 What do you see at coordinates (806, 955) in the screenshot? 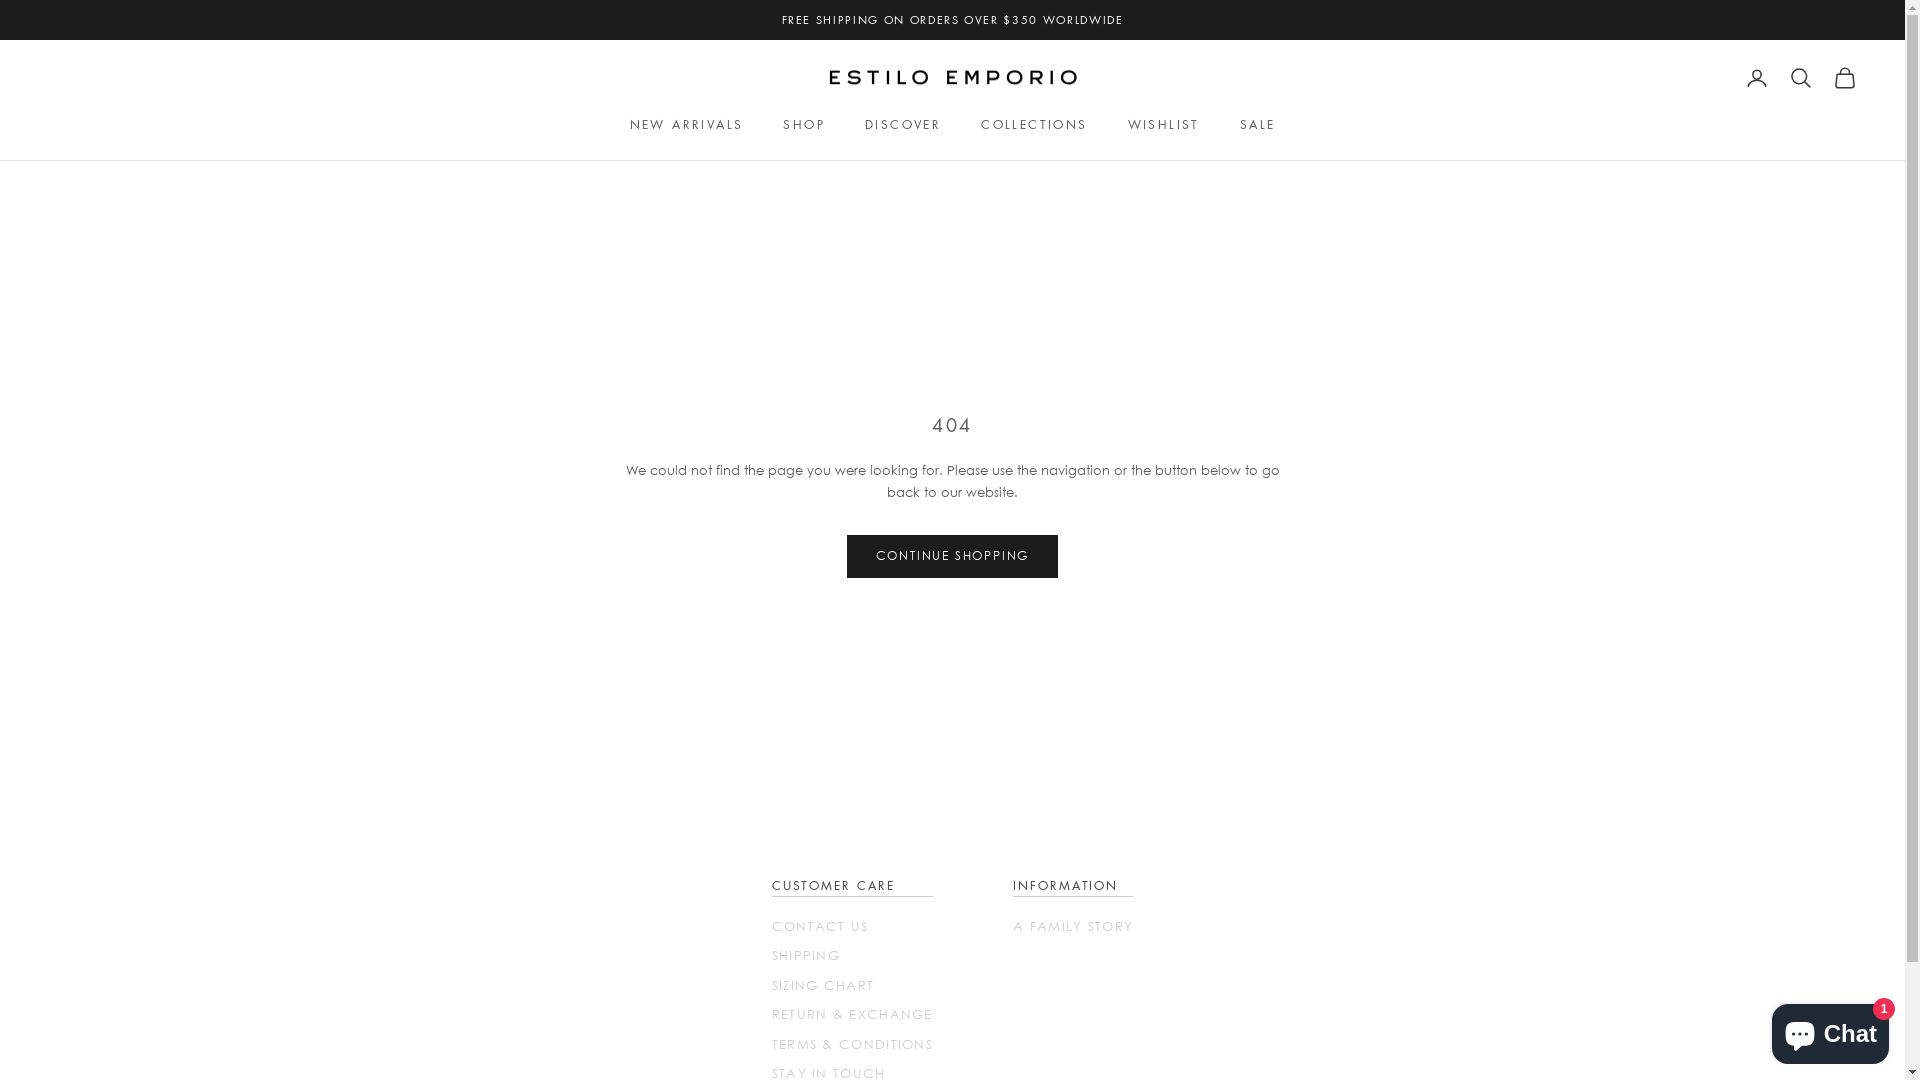
I see `SHIPPING` at bounding box center [806, 955].